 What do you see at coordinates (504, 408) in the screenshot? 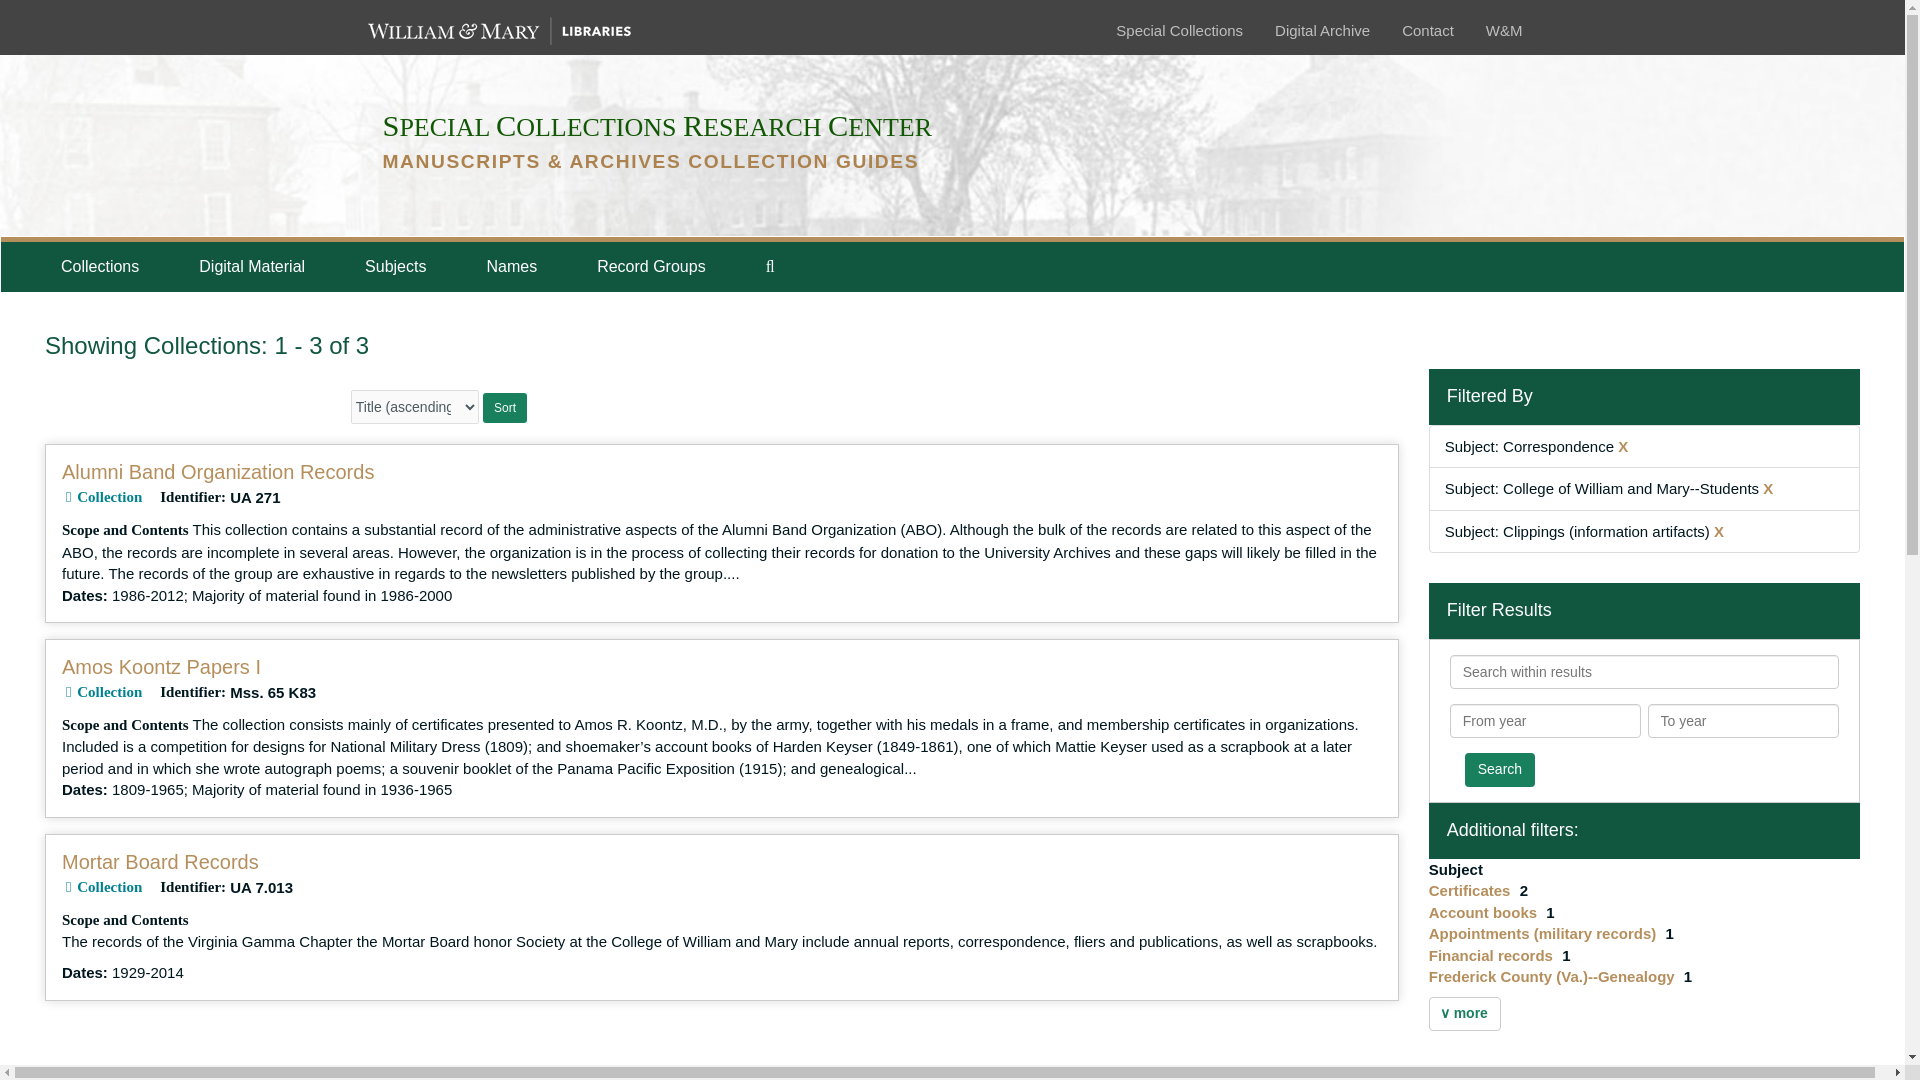
I see `Sort` at bounding box center [504, 408].